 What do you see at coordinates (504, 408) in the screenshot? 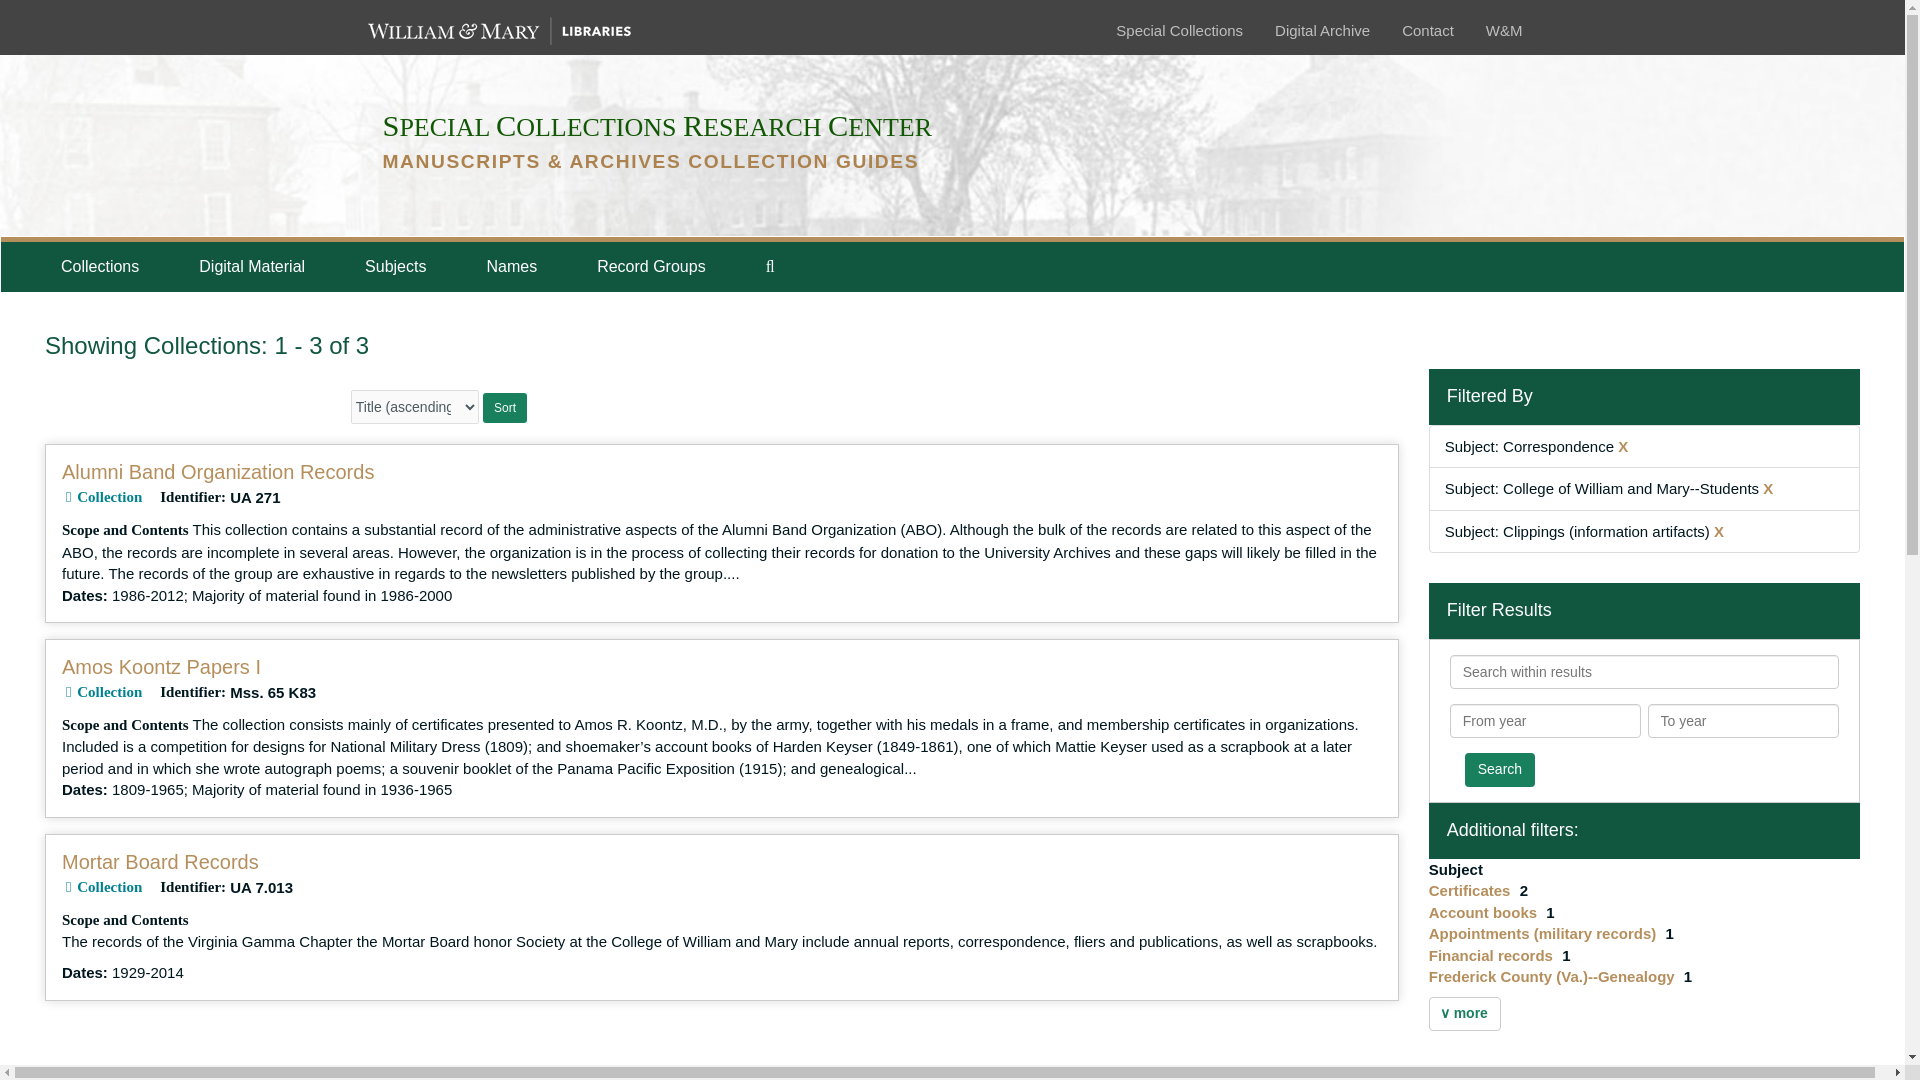
I see `Sort` at bounding box center [504, 408].